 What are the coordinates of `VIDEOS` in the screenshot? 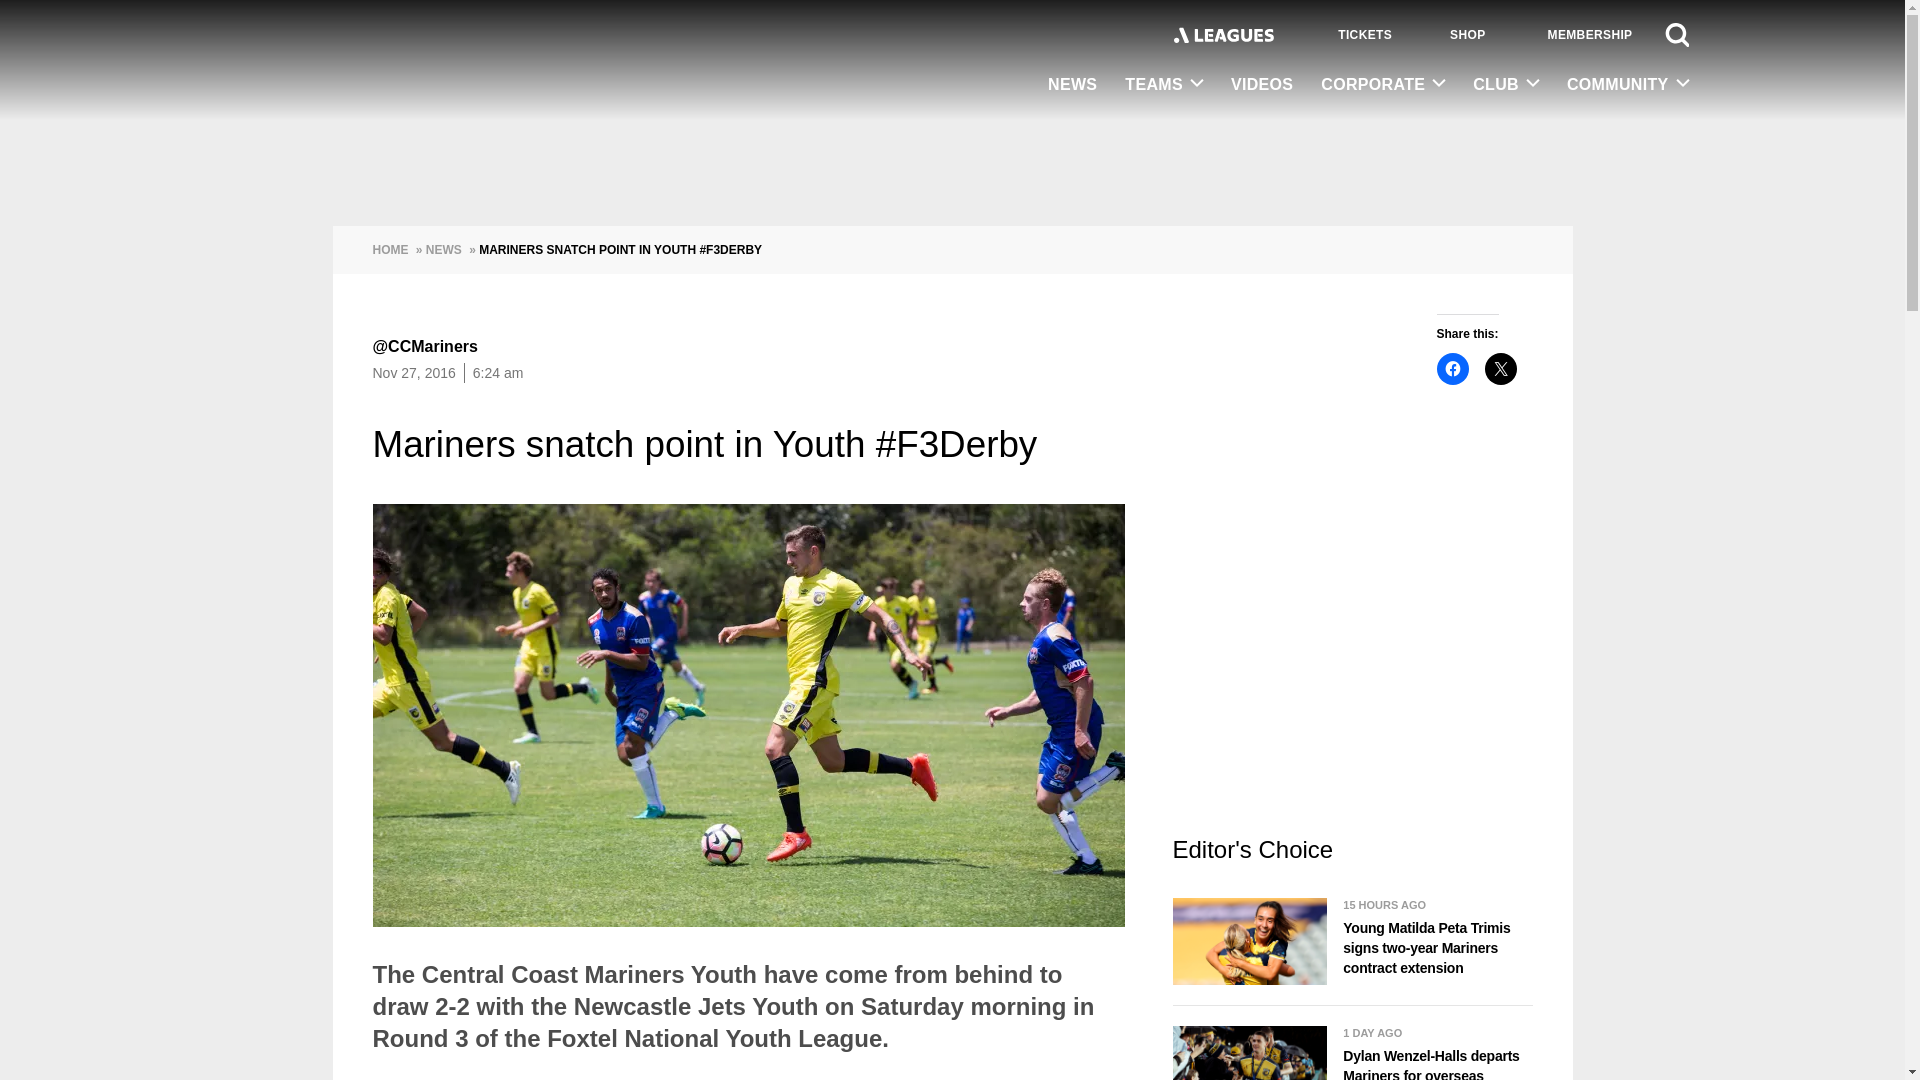 It's located at (1262, 86).